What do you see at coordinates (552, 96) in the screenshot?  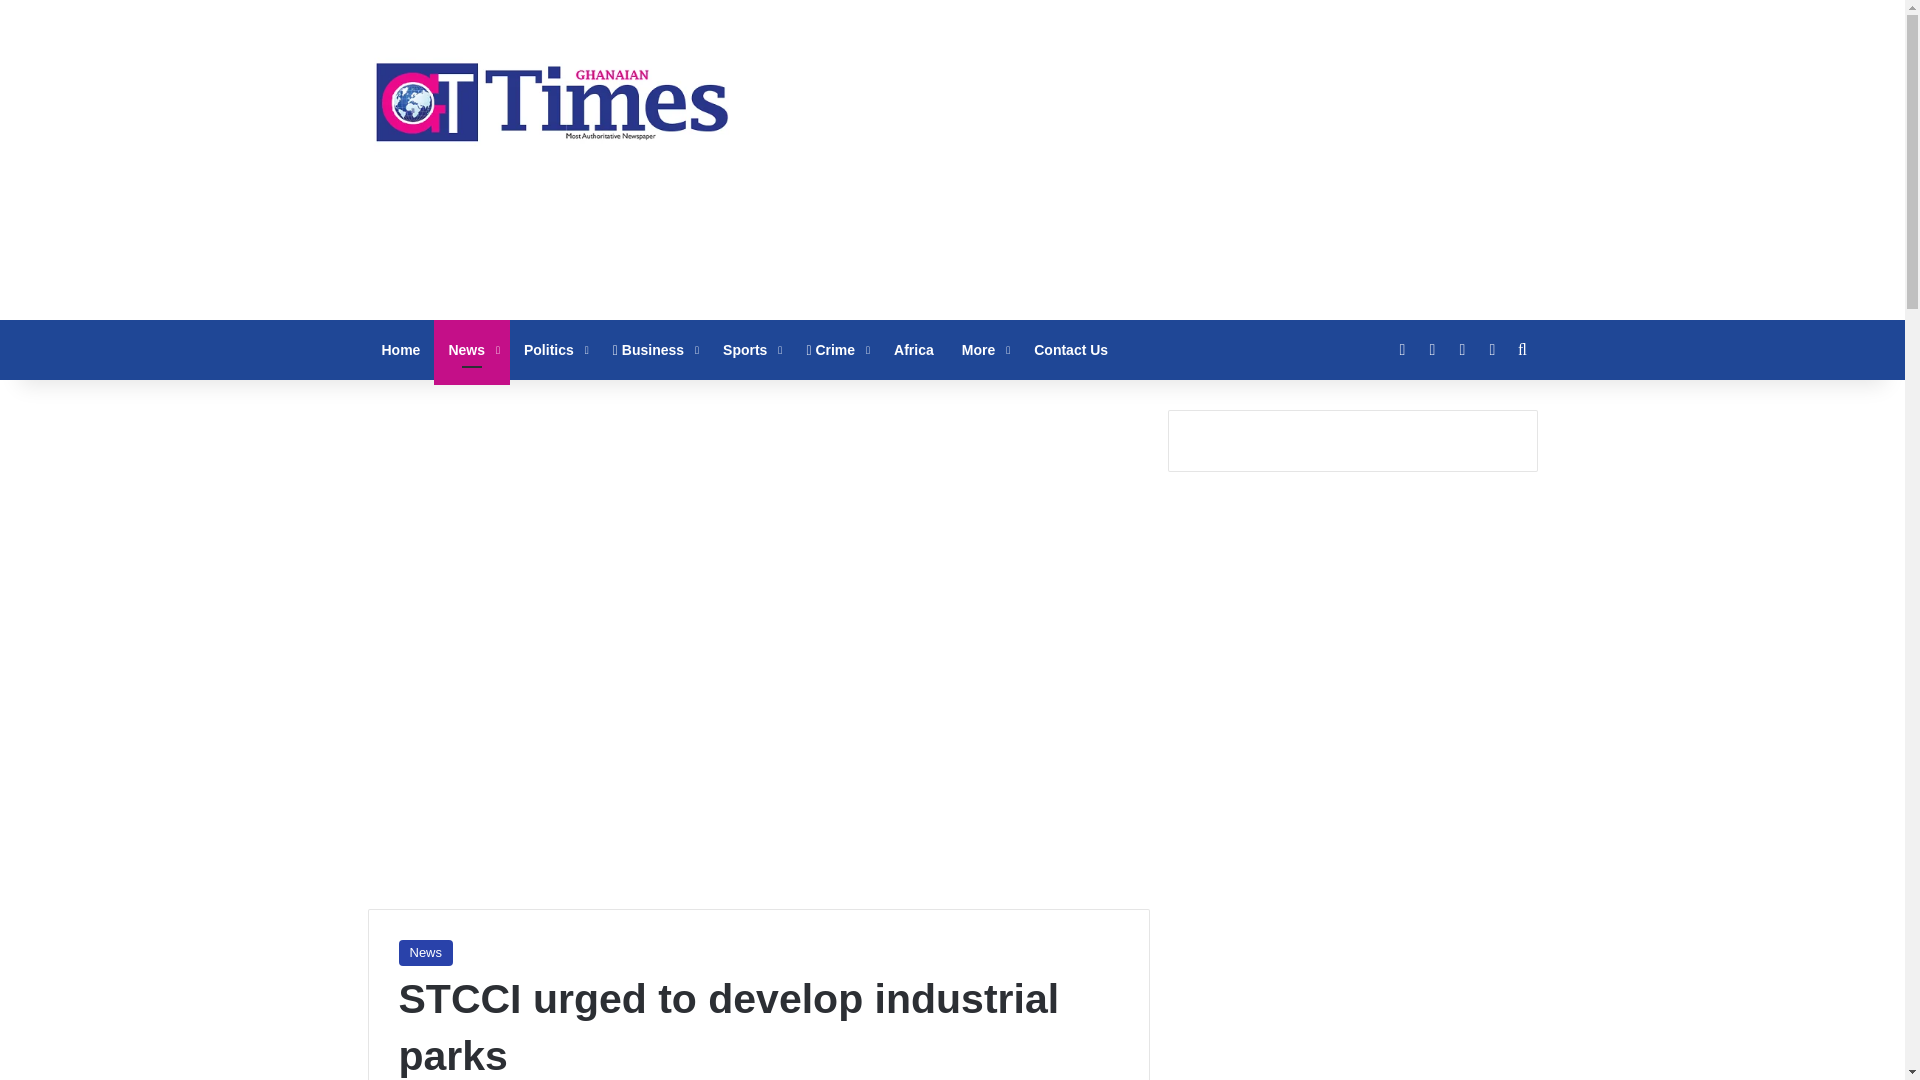 I see `Ghanaian Times` at bounding box center [552, 96].